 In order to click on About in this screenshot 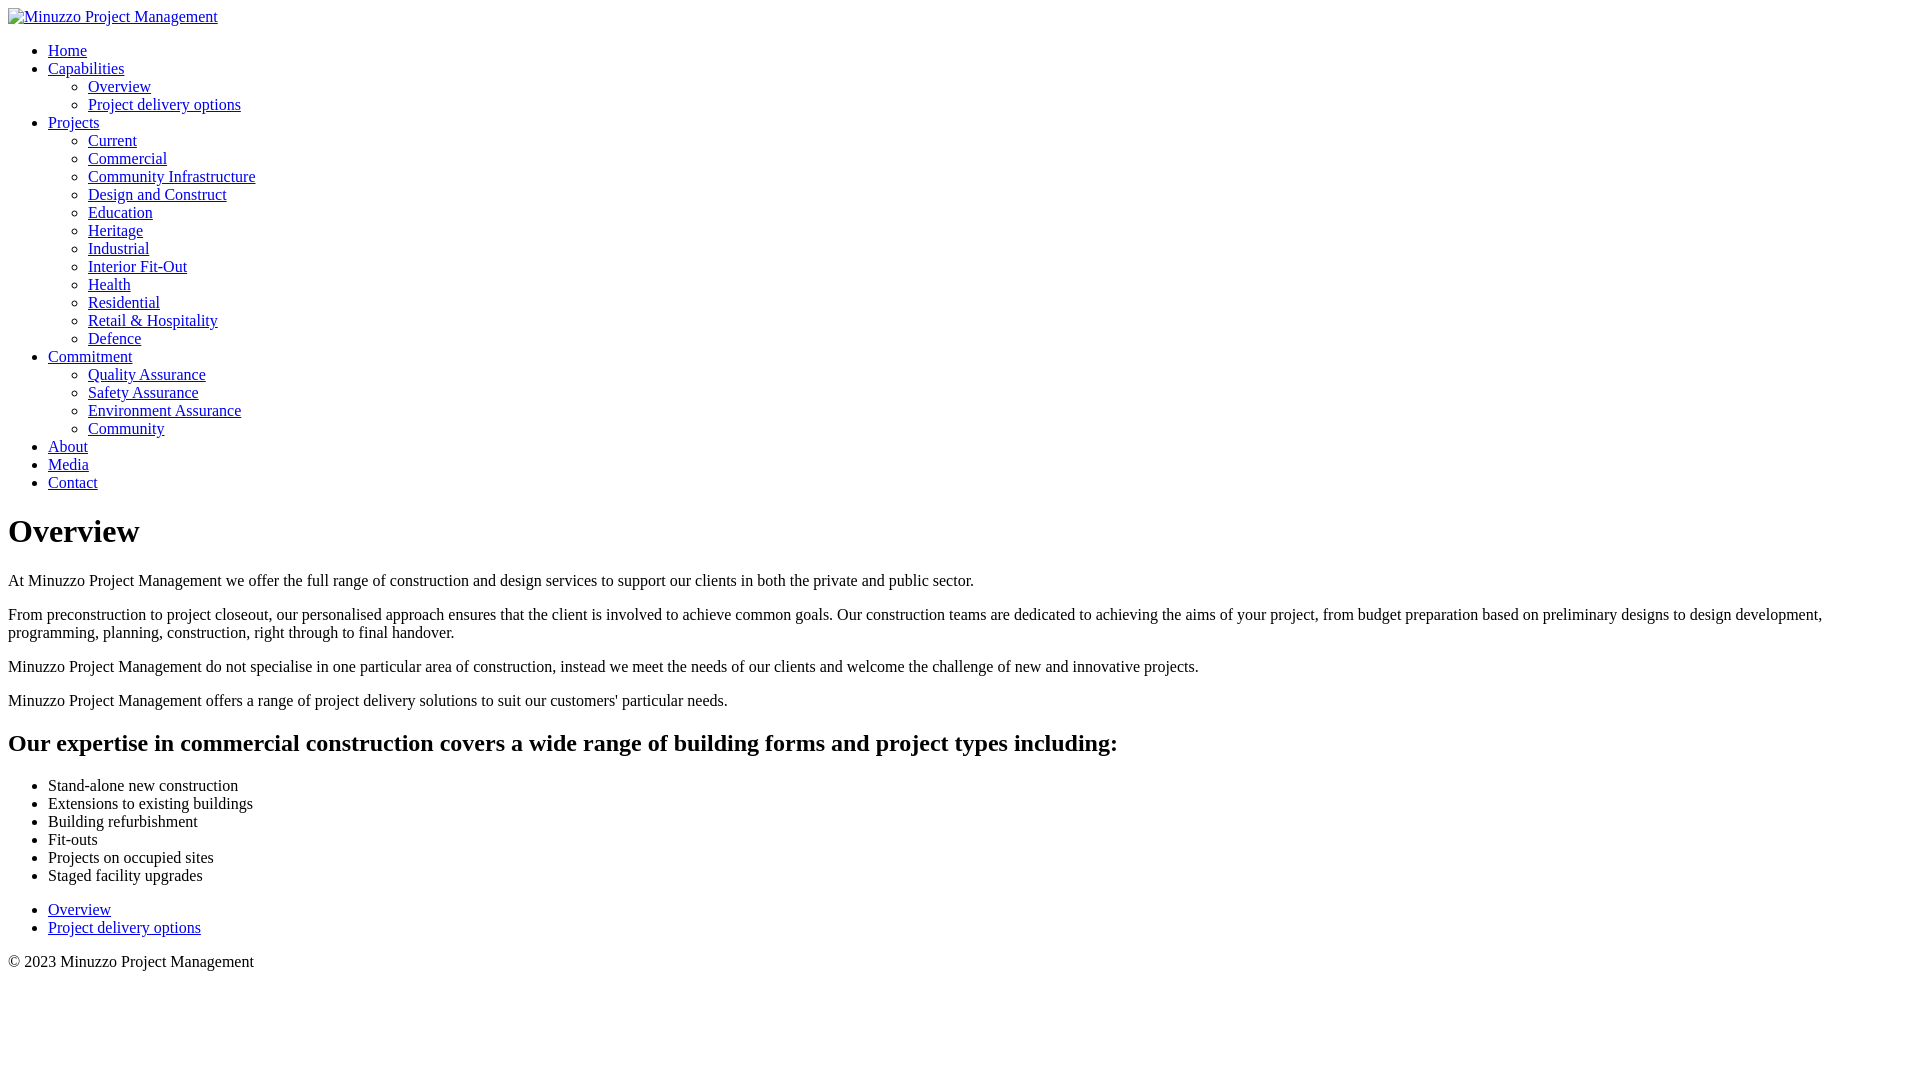, I will do `click(68, 446)`.